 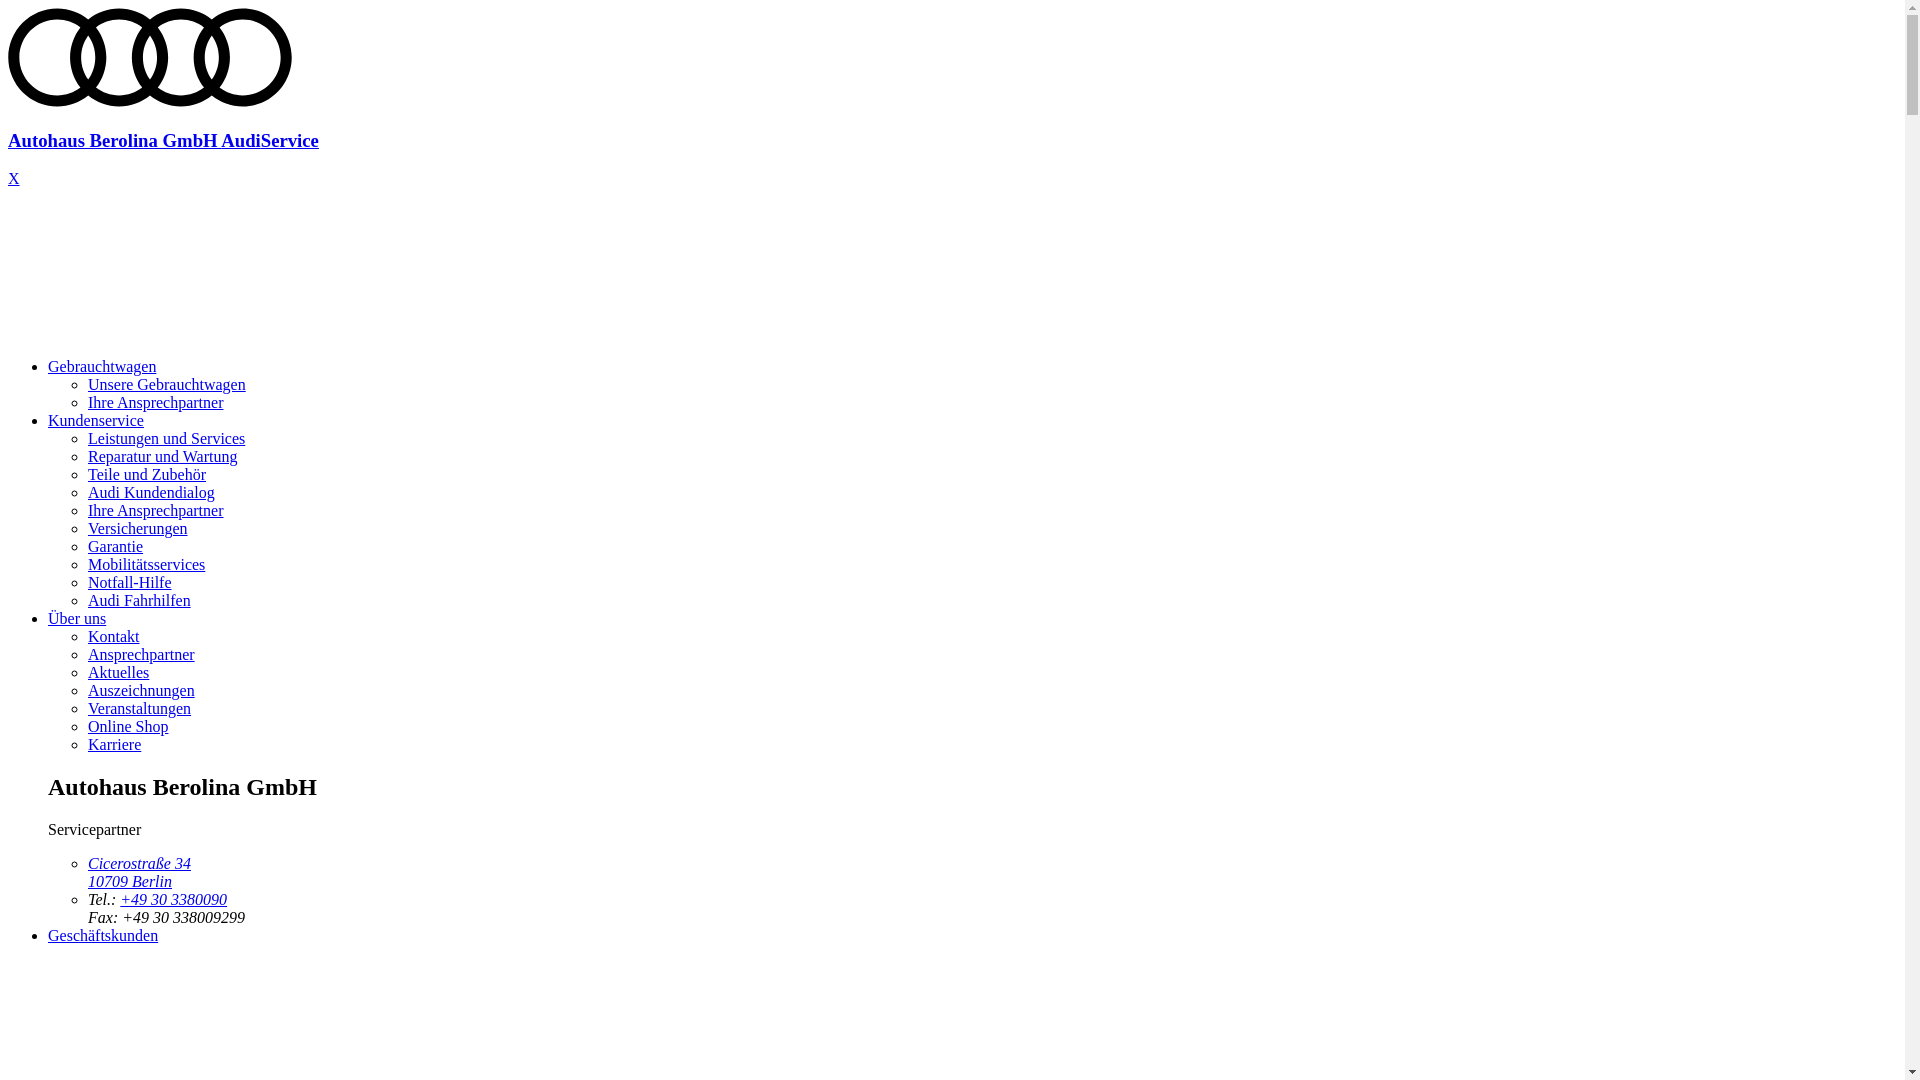 What do you see at coordinates (140, 708) in the screenshot?
I see `Veranstaltungen` at bounding box center [140, 708].